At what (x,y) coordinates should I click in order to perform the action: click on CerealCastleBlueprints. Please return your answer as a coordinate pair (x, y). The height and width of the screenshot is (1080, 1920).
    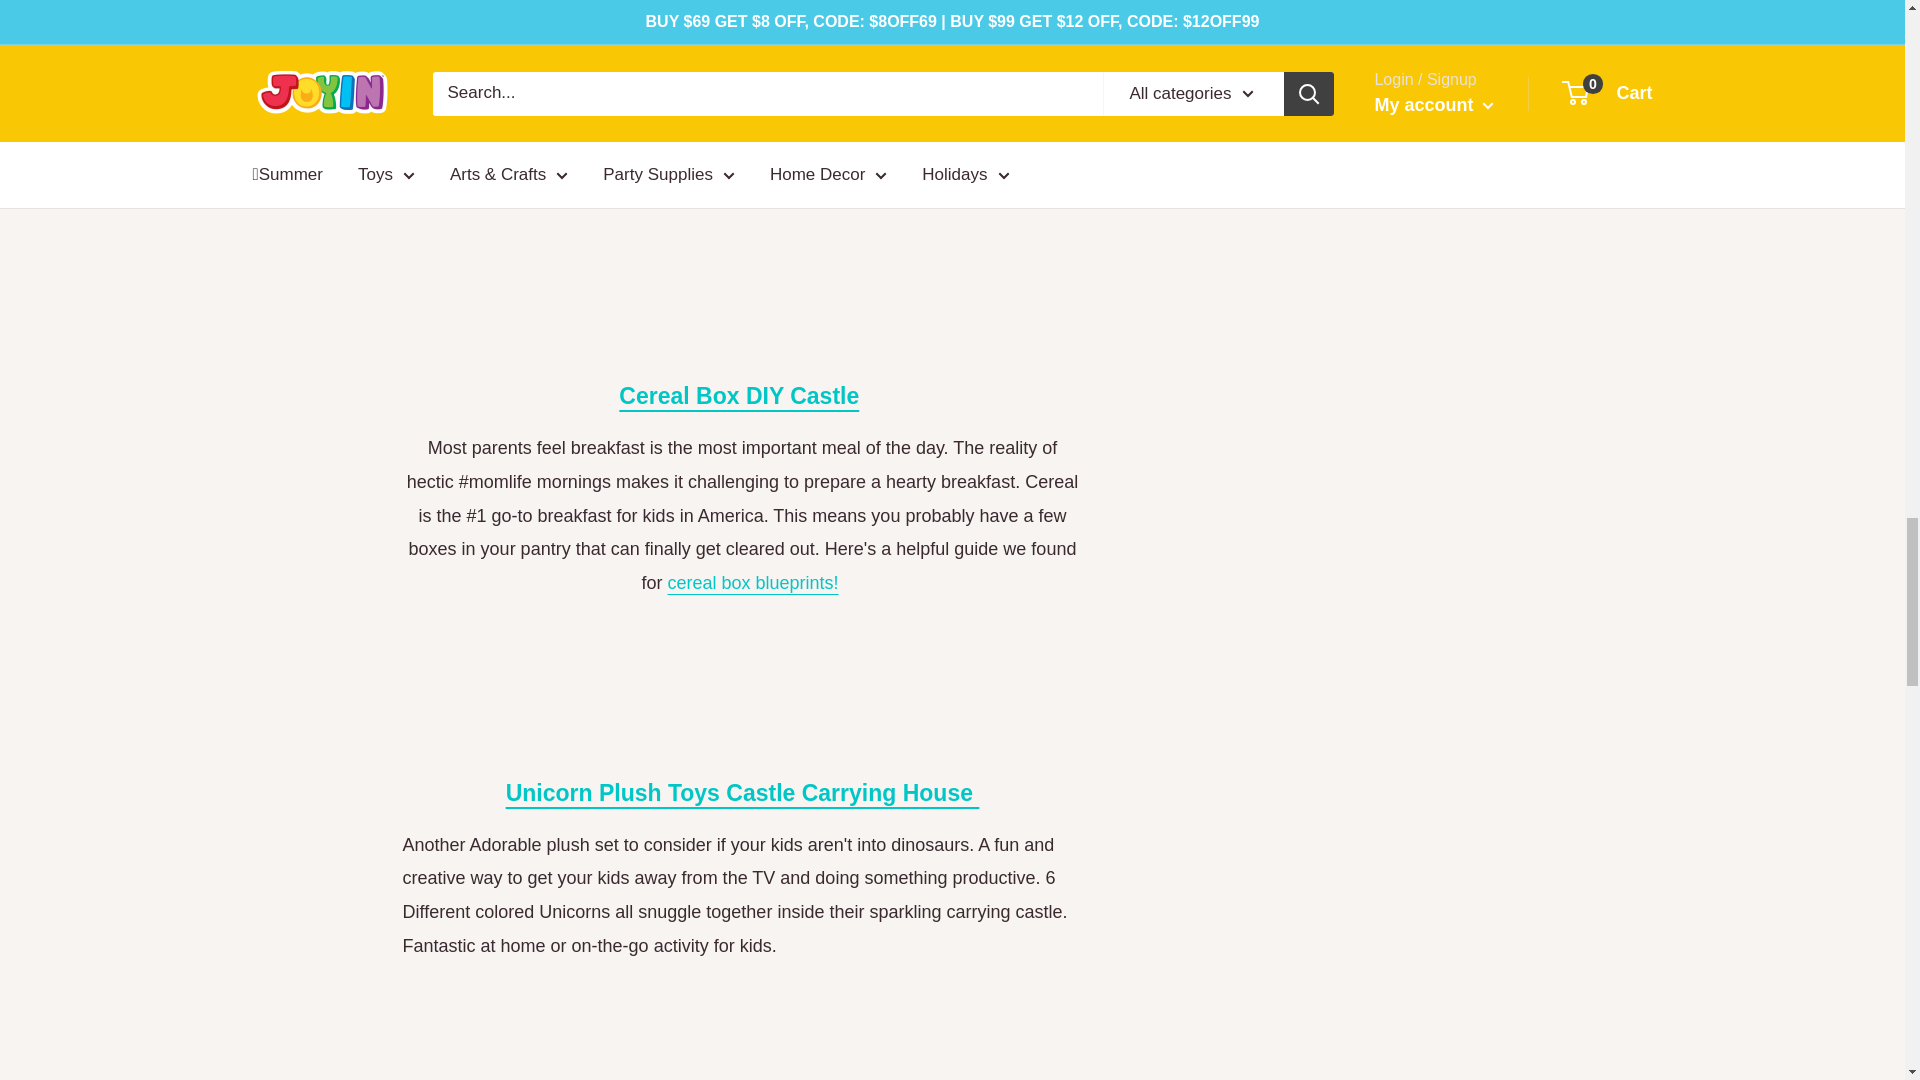
    Looking at the image, I should click on (752, 582).